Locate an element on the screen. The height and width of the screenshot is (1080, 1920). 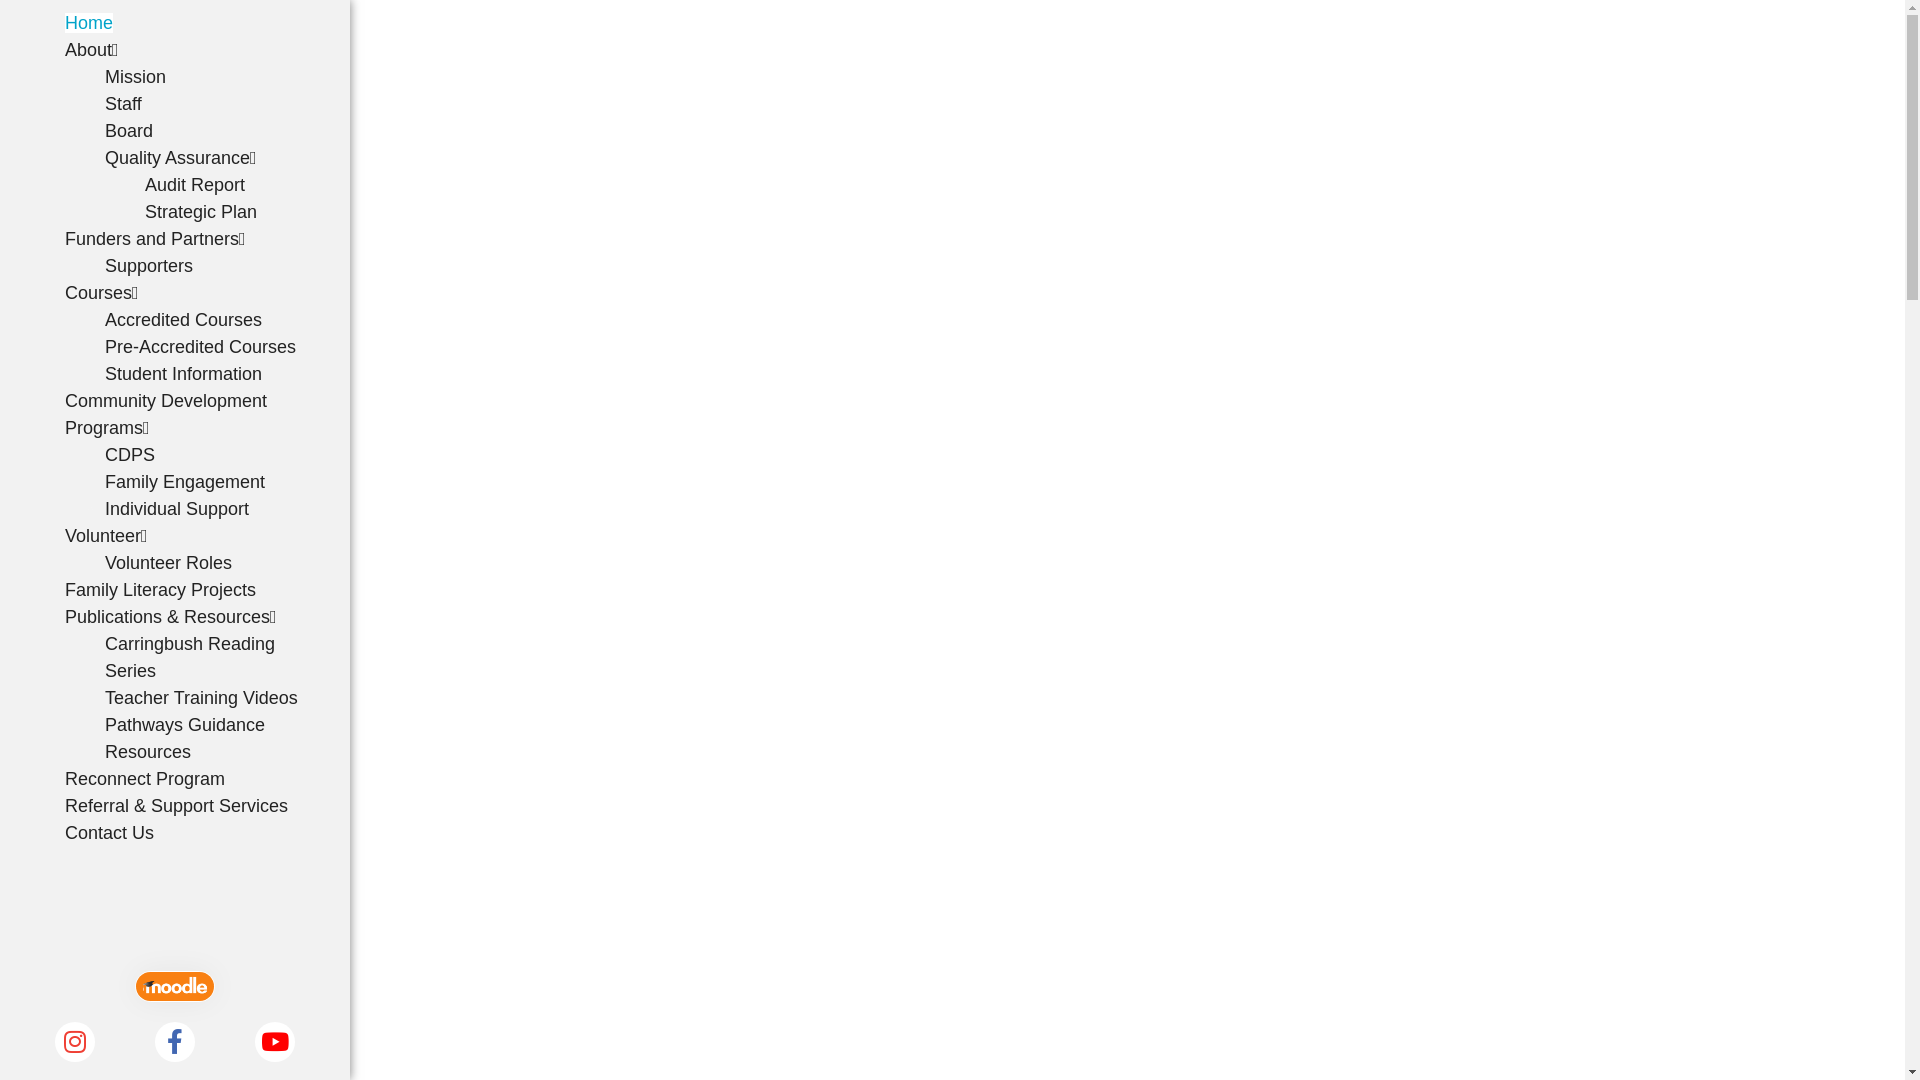
Carringbush Reading Series is located at coordinates (190, 658).